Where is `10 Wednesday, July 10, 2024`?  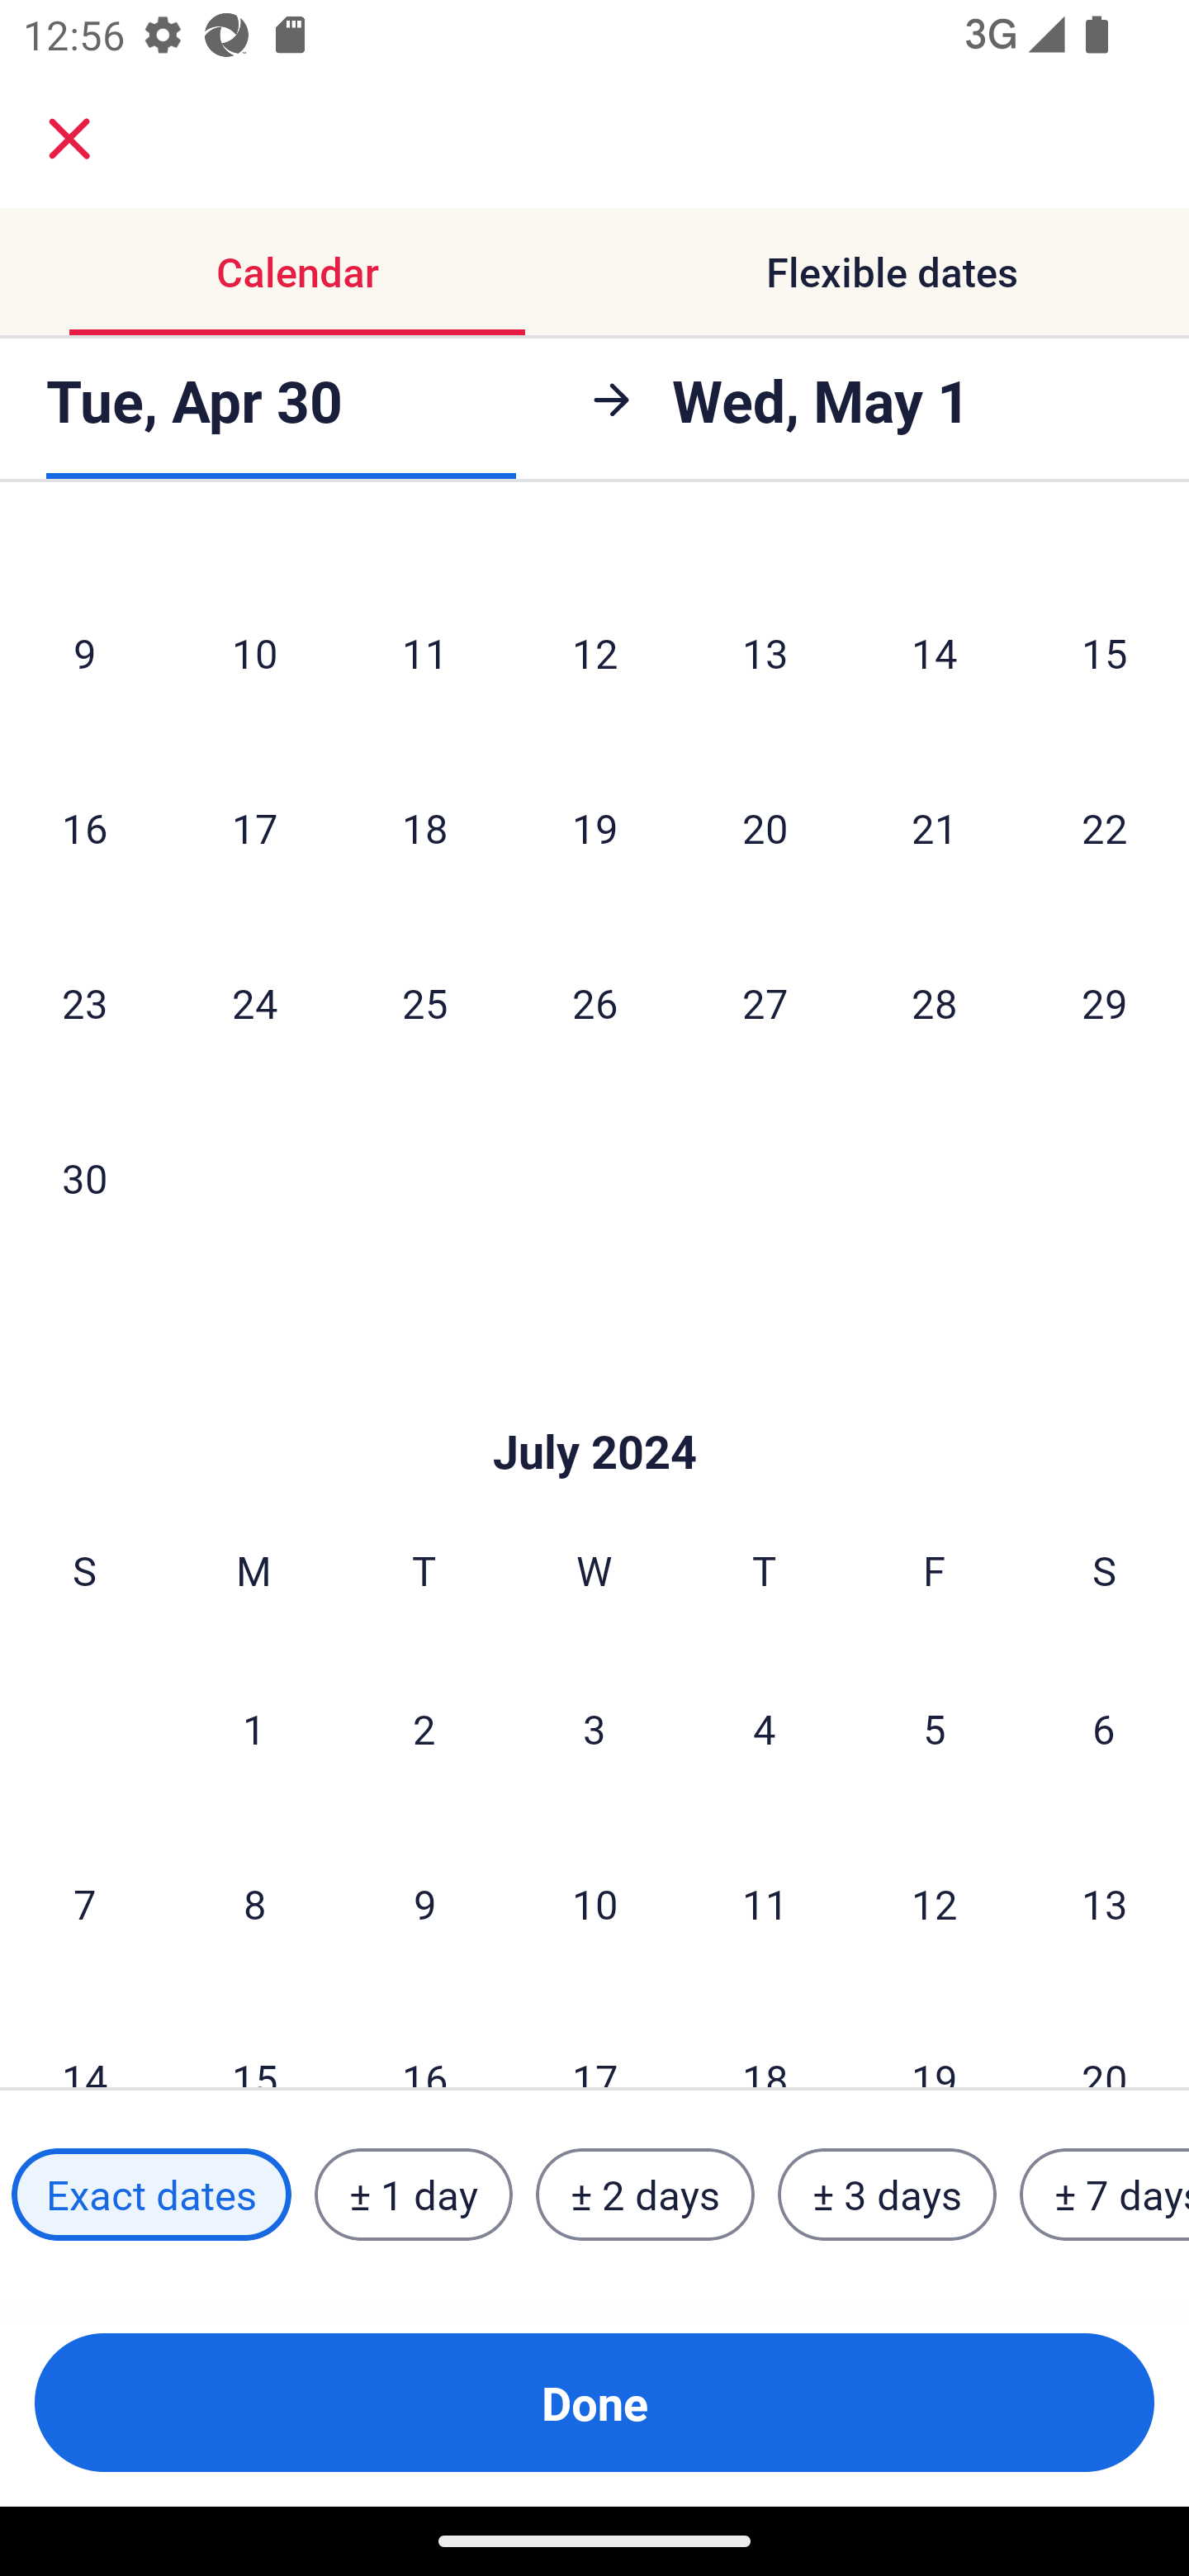
10 Wednesday, July 10, 2024 is located at coordinates (594, 1903).